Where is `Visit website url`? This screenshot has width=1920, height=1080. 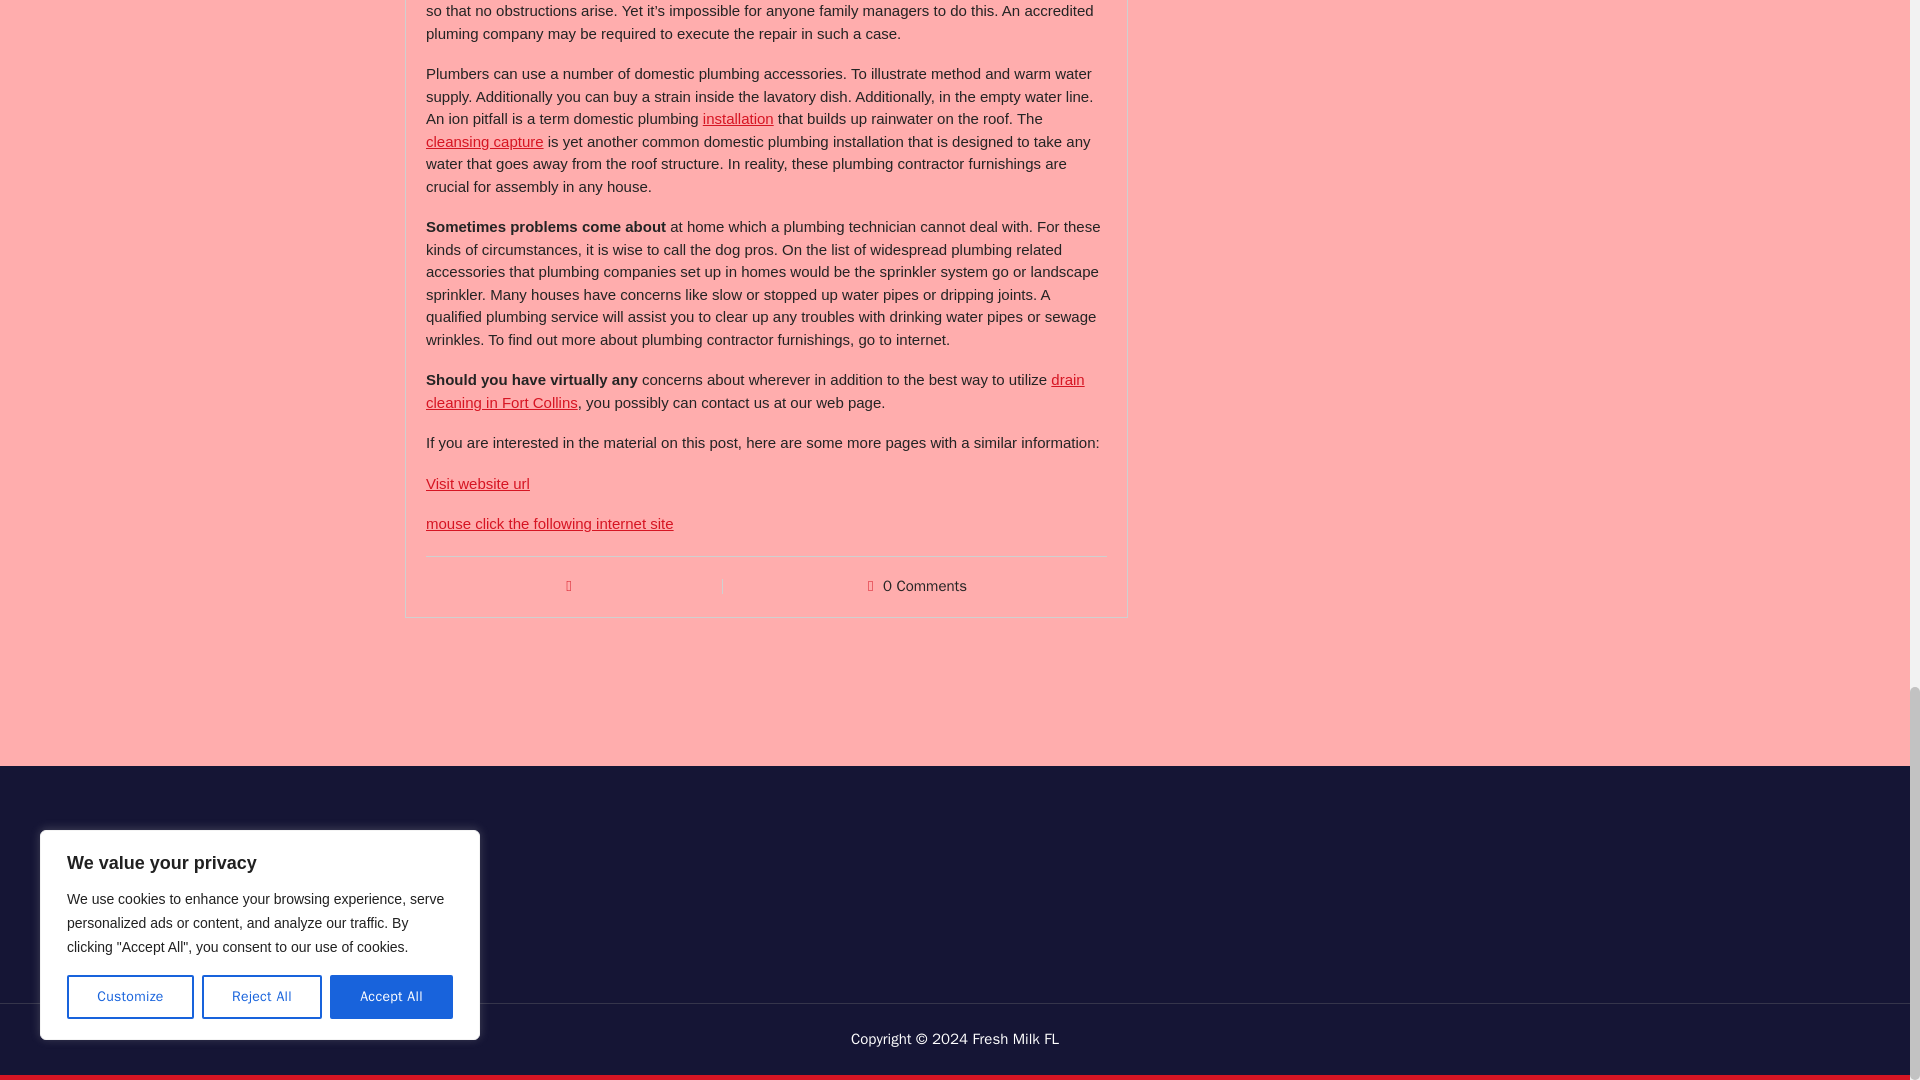 Visit website url is located at coordinates (478, 484).